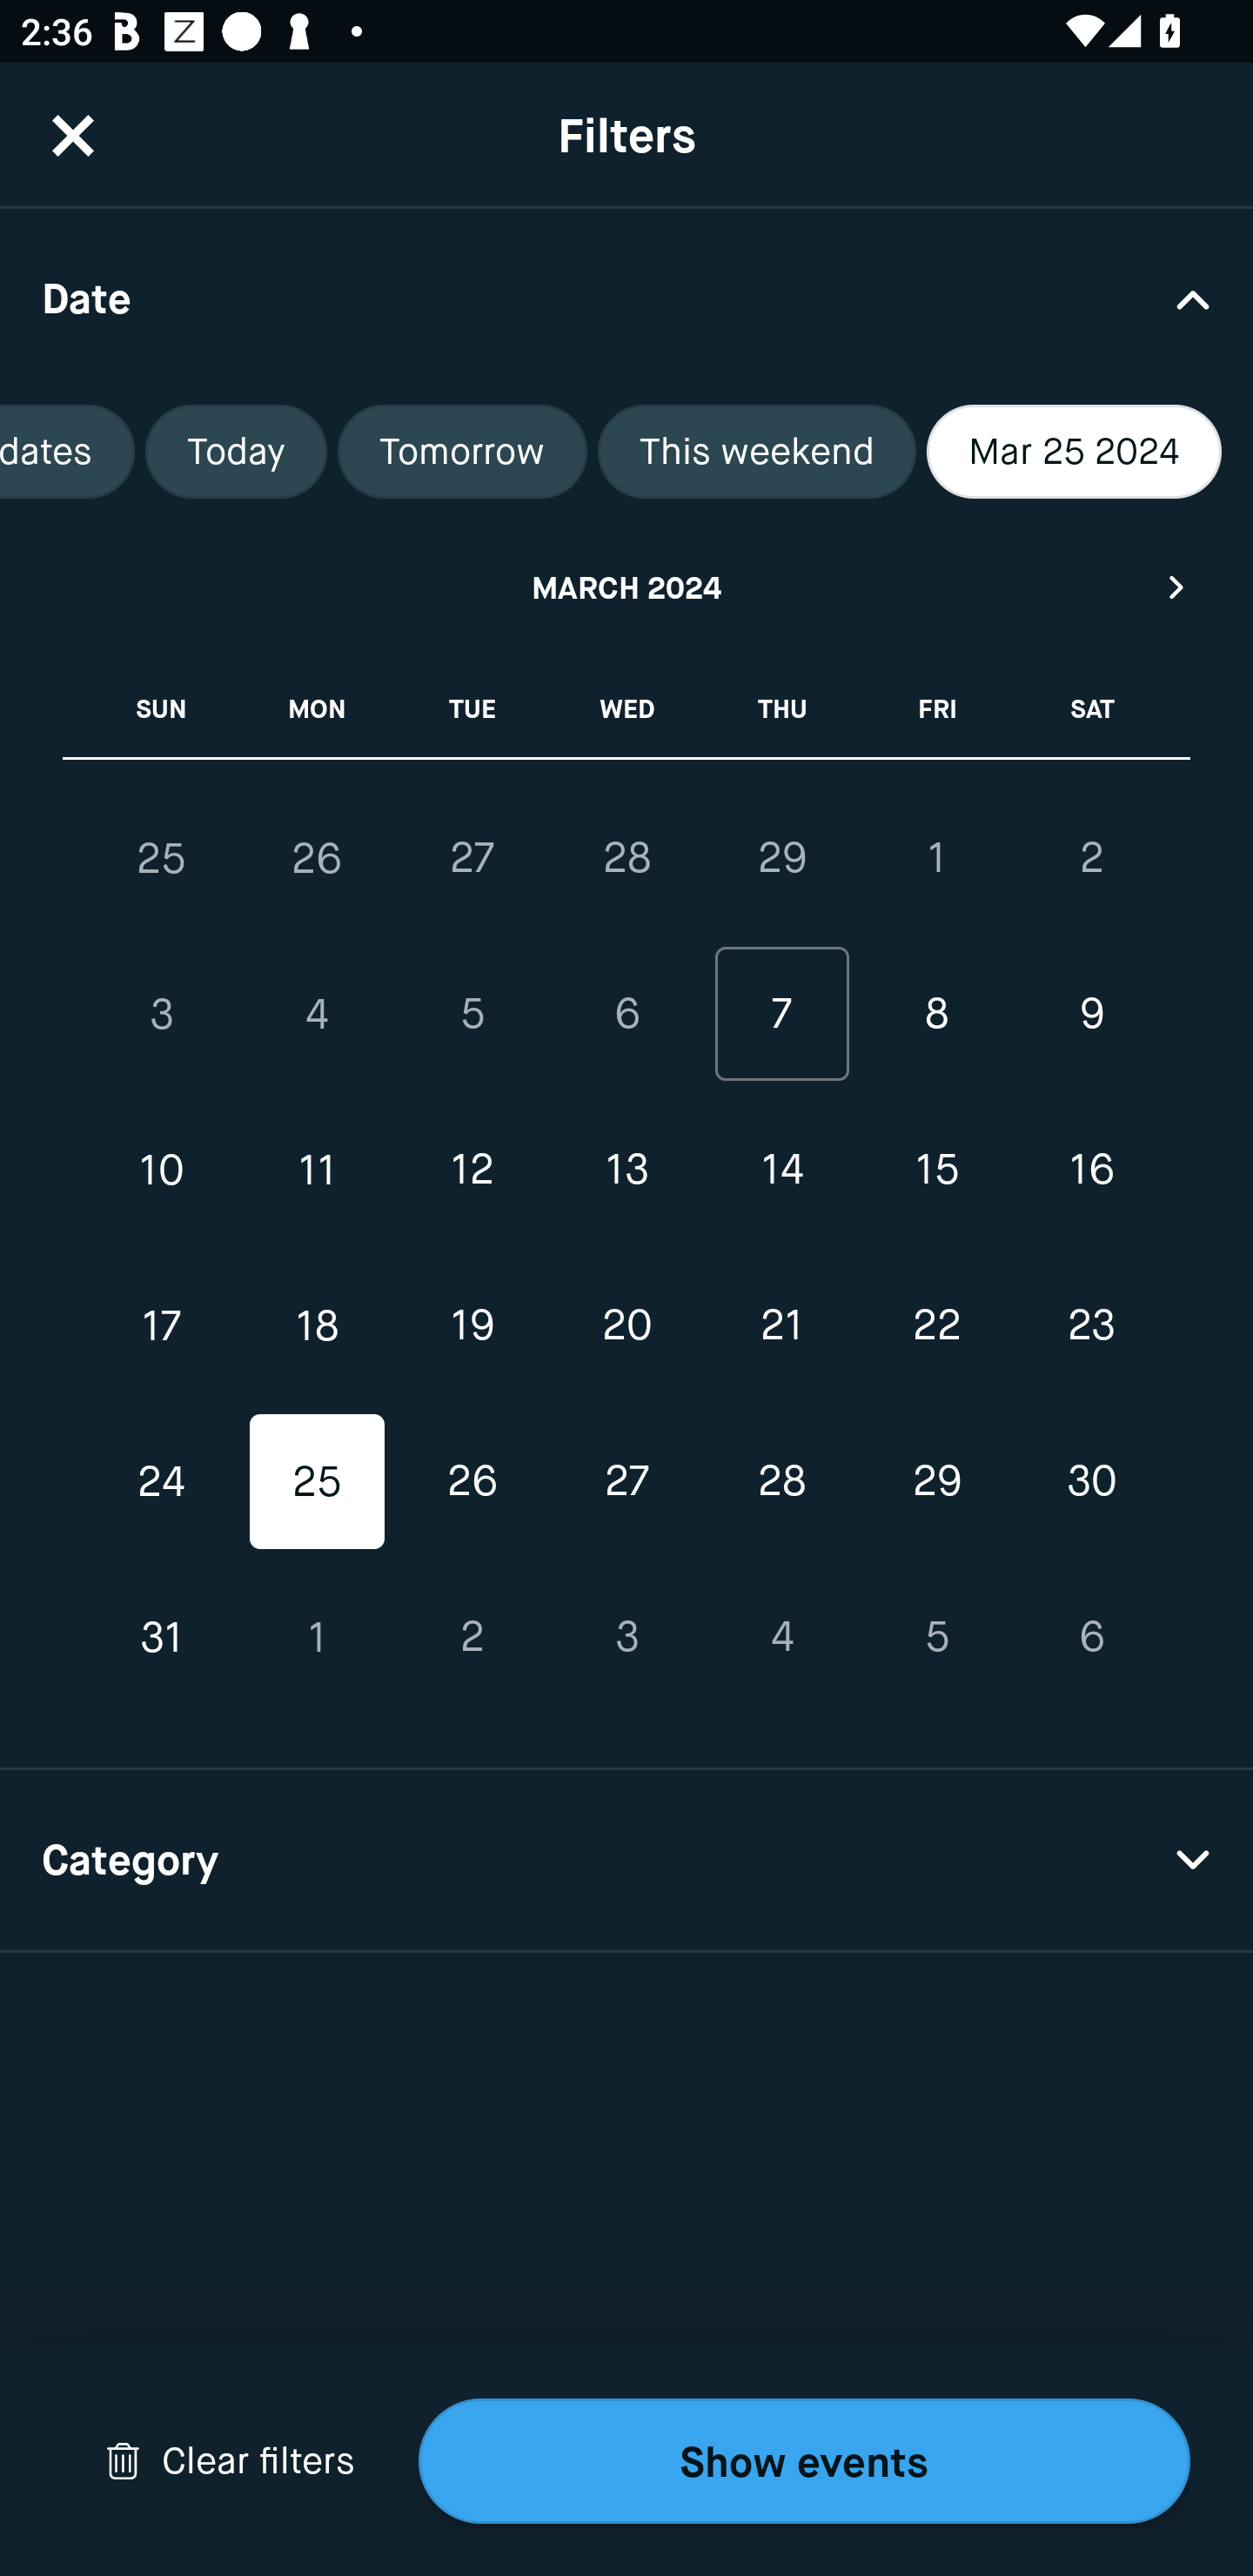 The image size is (1253, 2576). What do you see at coordinates (936, 857) in the screenshot?
I see `1` at bounding box center [936, 857].